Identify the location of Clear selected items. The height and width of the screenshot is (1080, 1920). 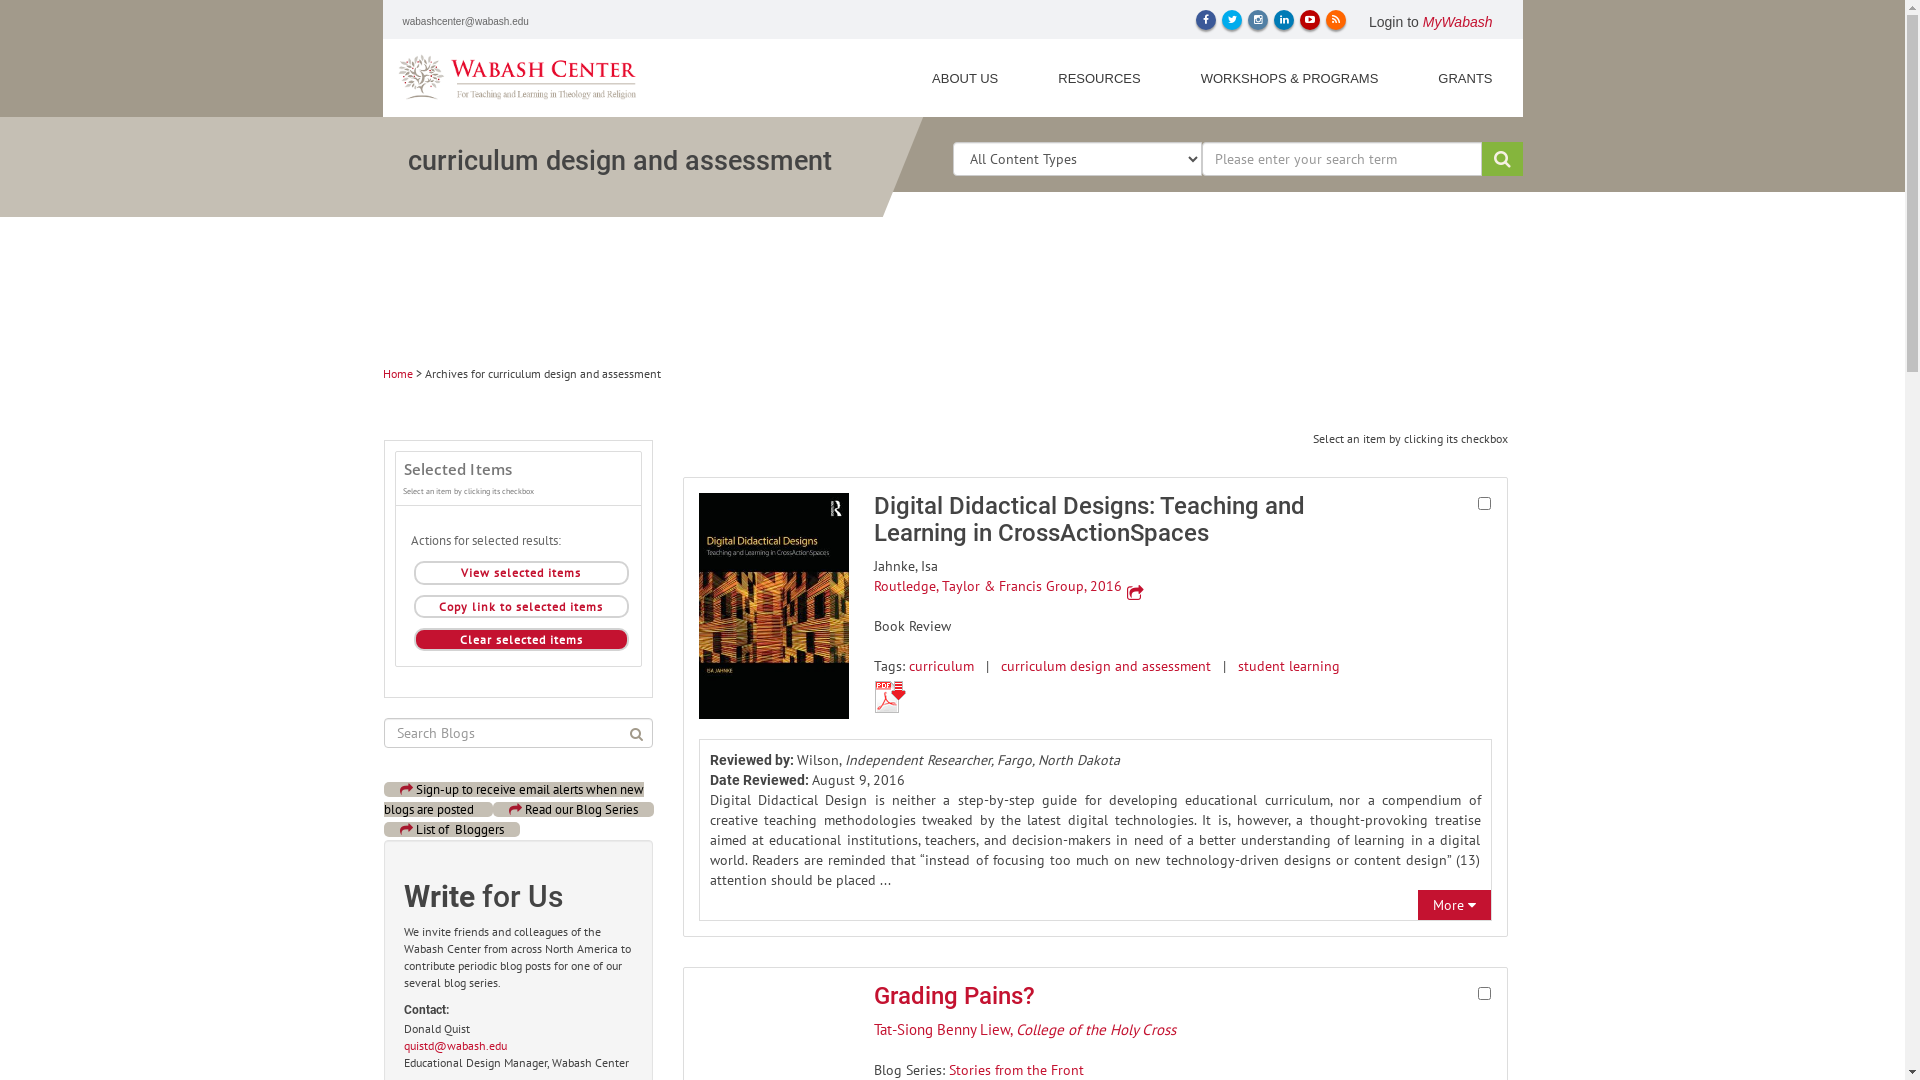
(522, 640).